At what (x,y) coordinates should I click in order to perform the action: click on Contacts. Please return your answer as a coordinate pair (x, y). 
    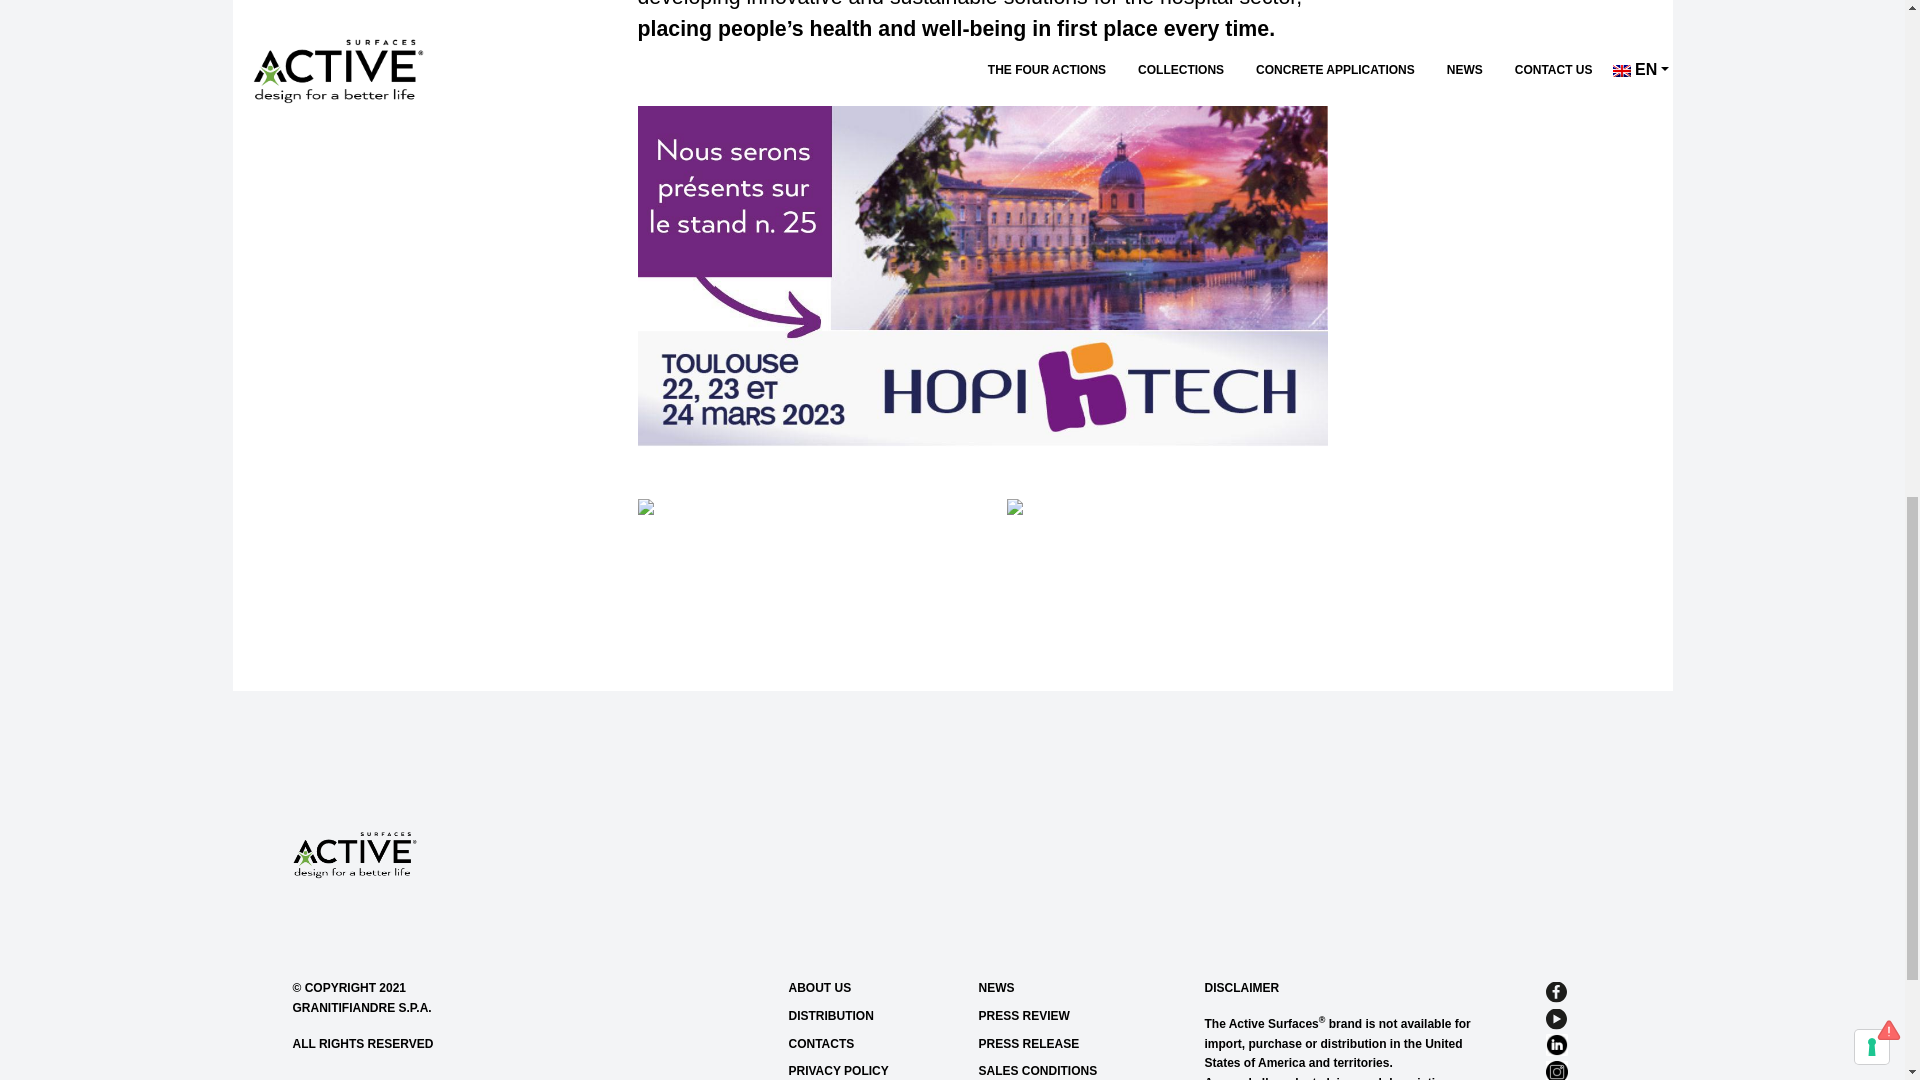
    Looking at the image, I should click on (876, 1044).